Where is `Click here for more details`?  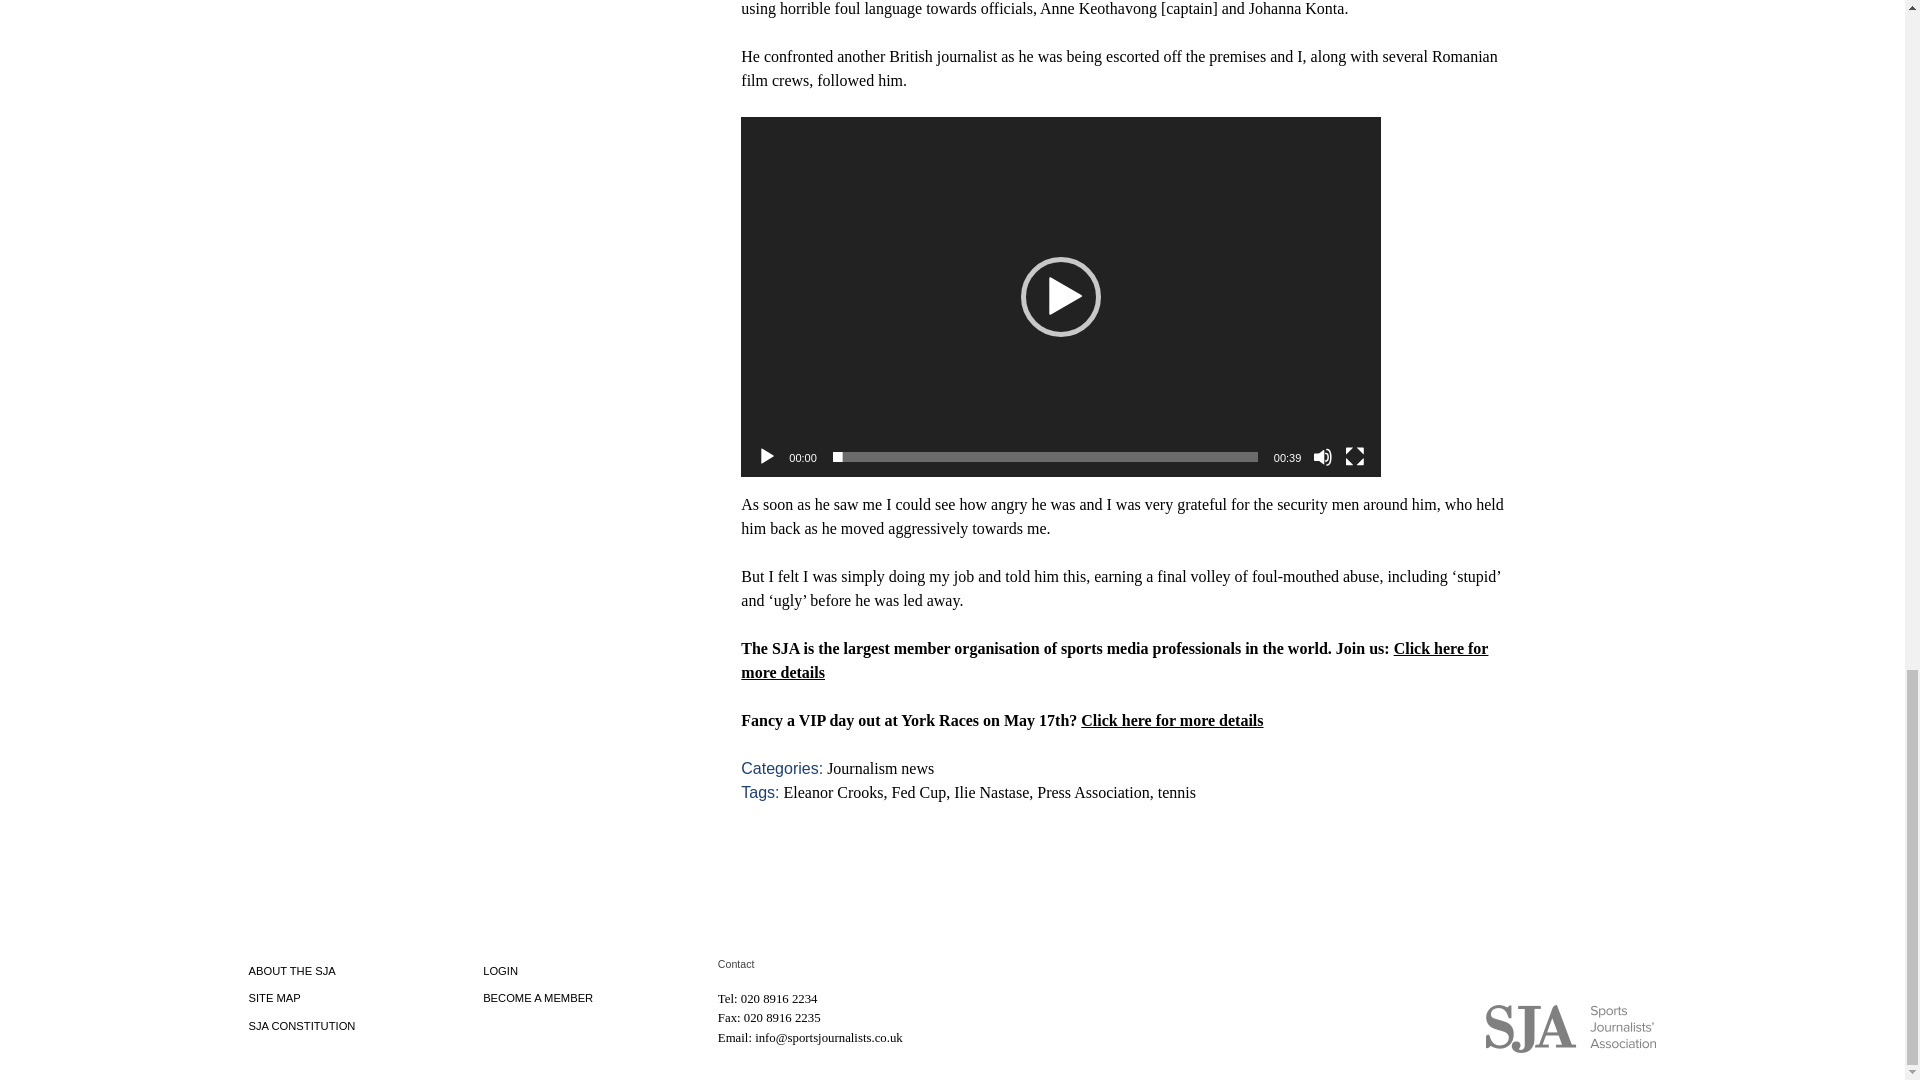 Click here for more details is located at coordinates (1172, 720).